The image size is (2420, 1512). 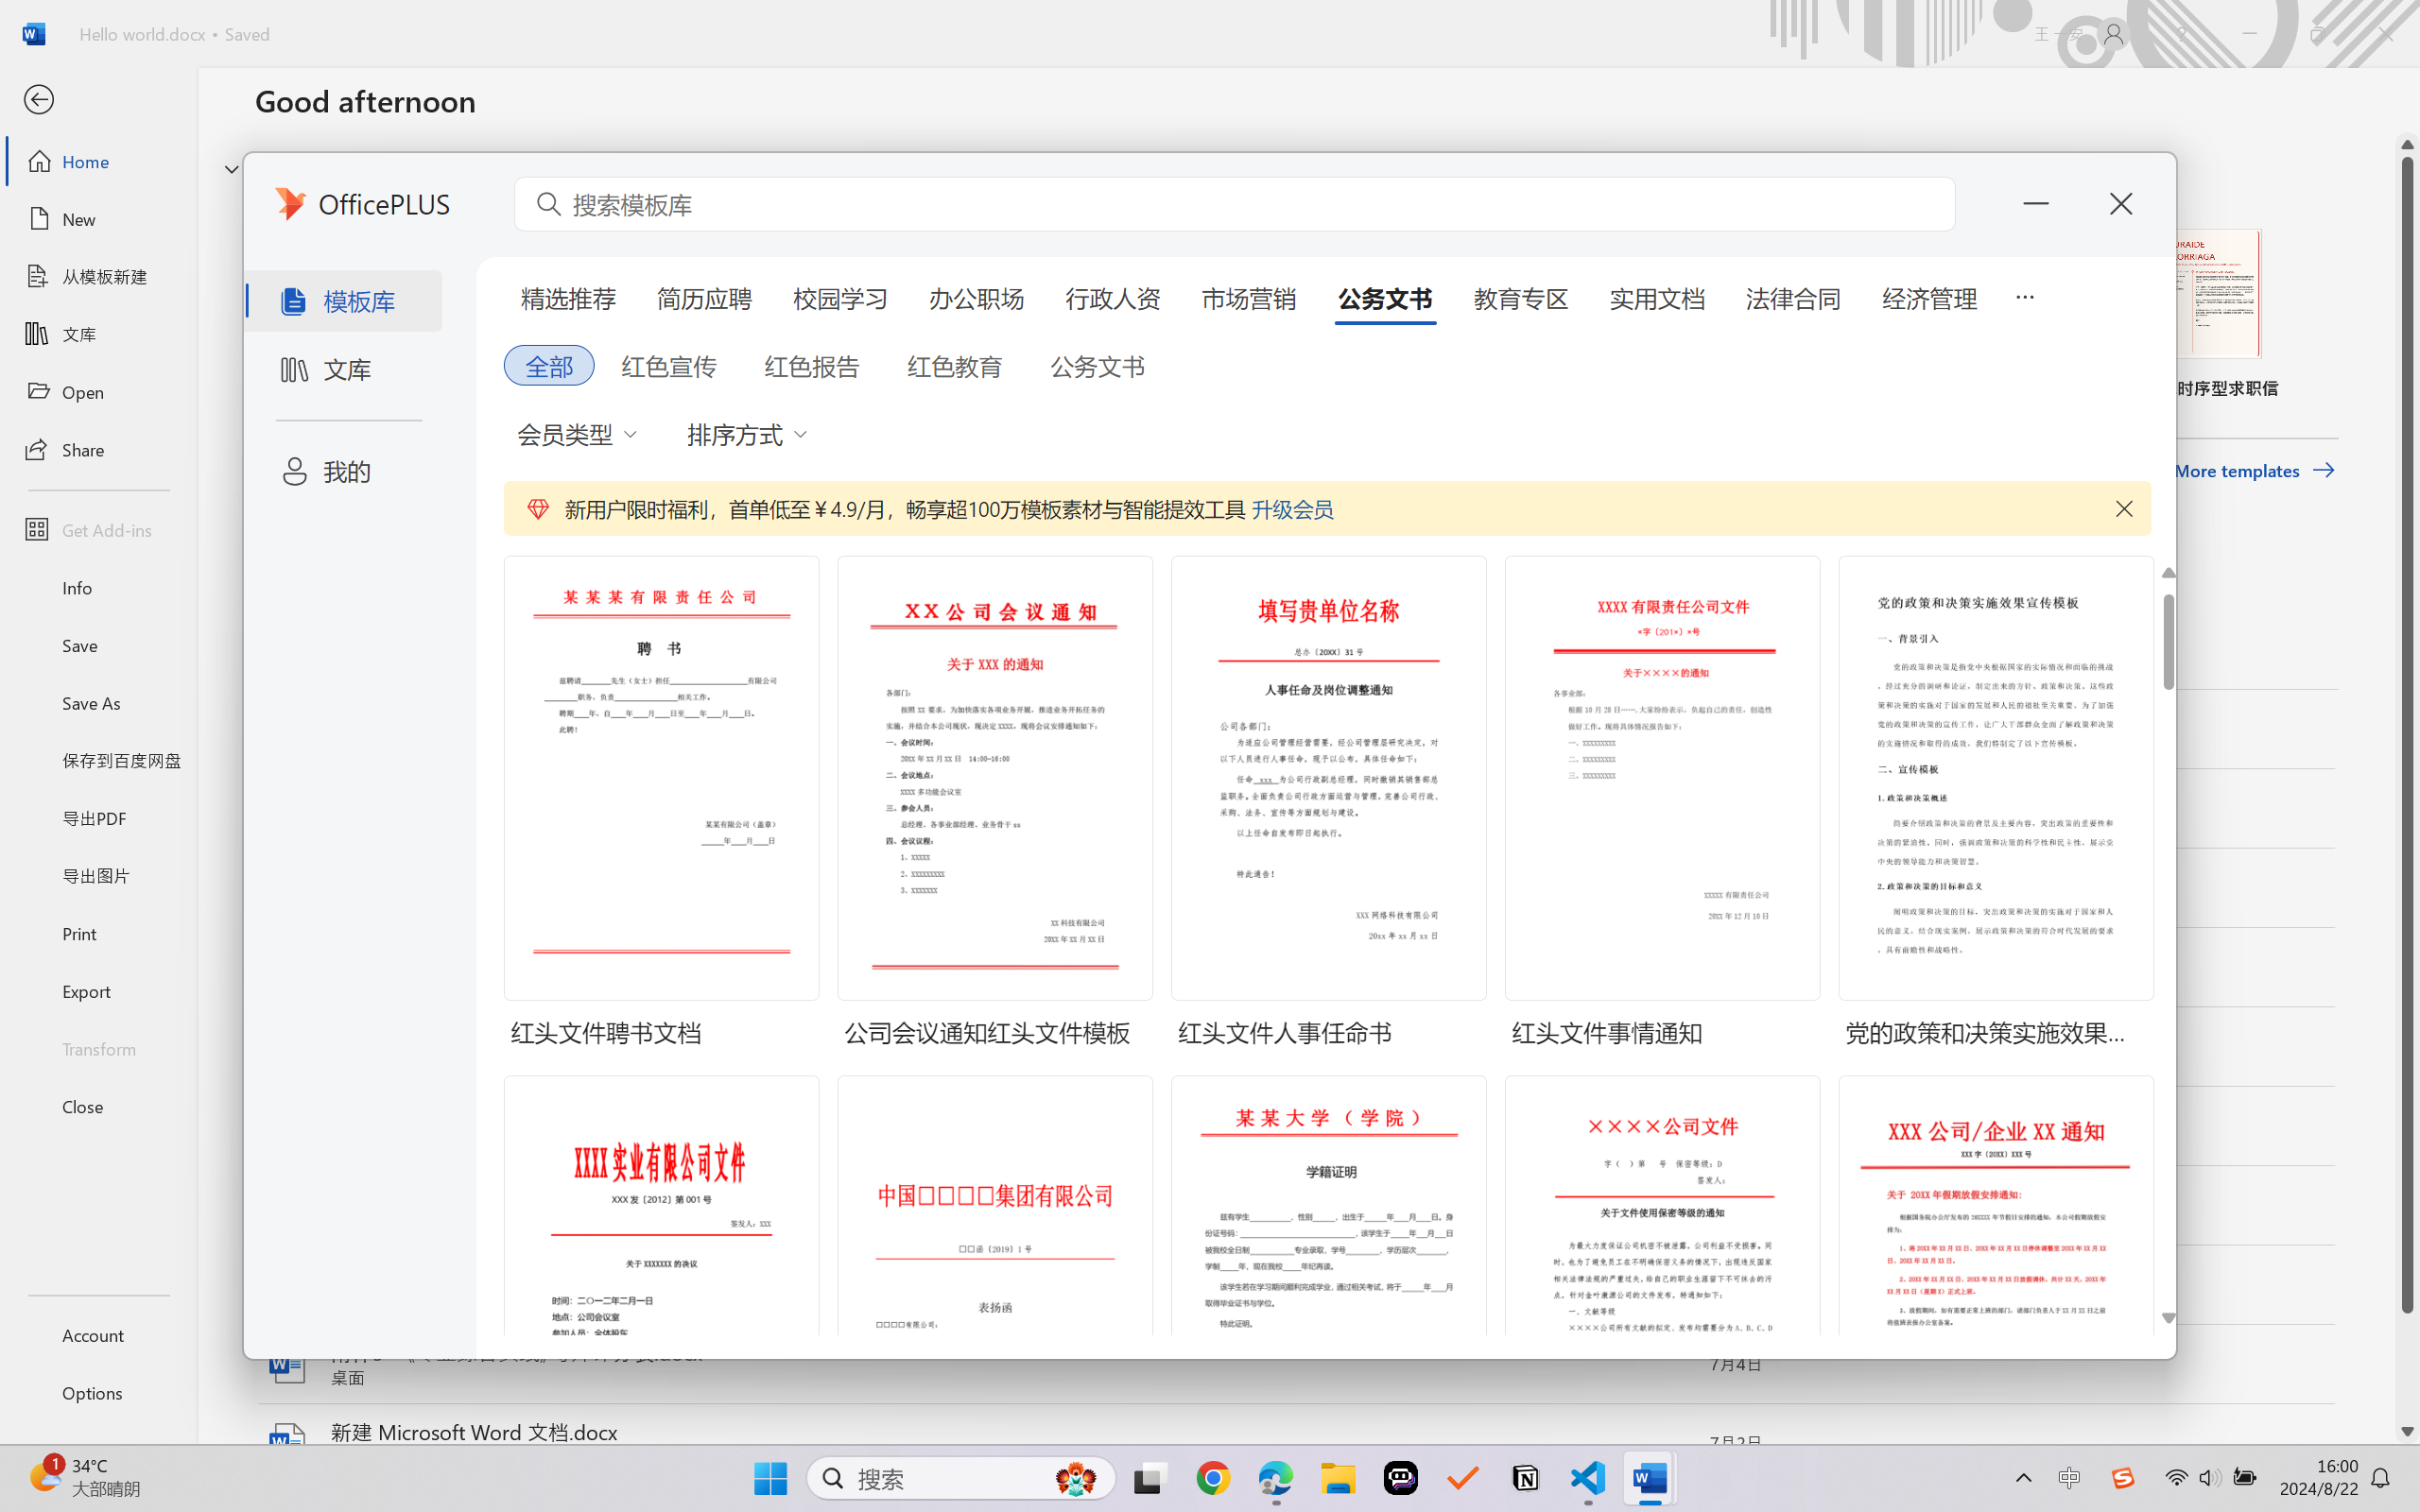 I want to click on 2301.12597v3.pdf, so click(x=2337, y=329).